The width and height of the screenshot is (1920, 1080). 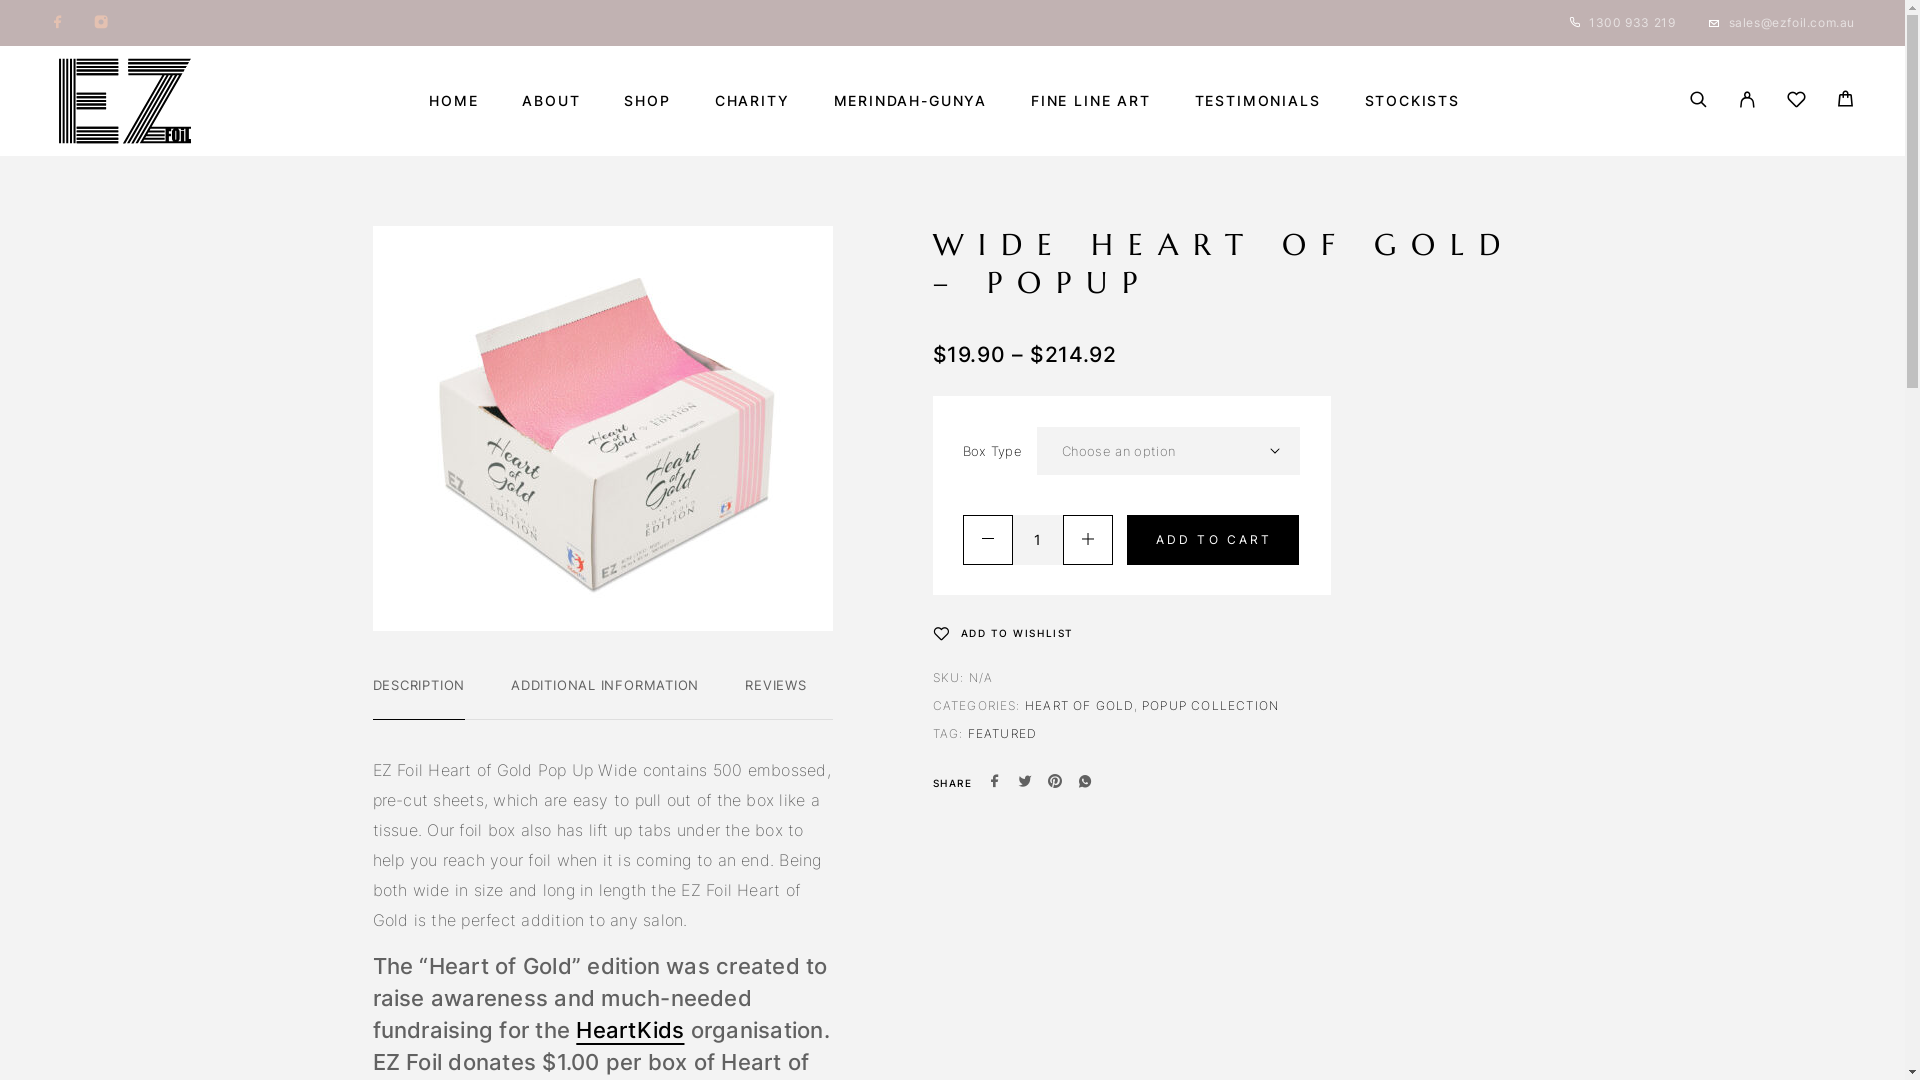 I want to click on Login, so click(x=1748, y=101).